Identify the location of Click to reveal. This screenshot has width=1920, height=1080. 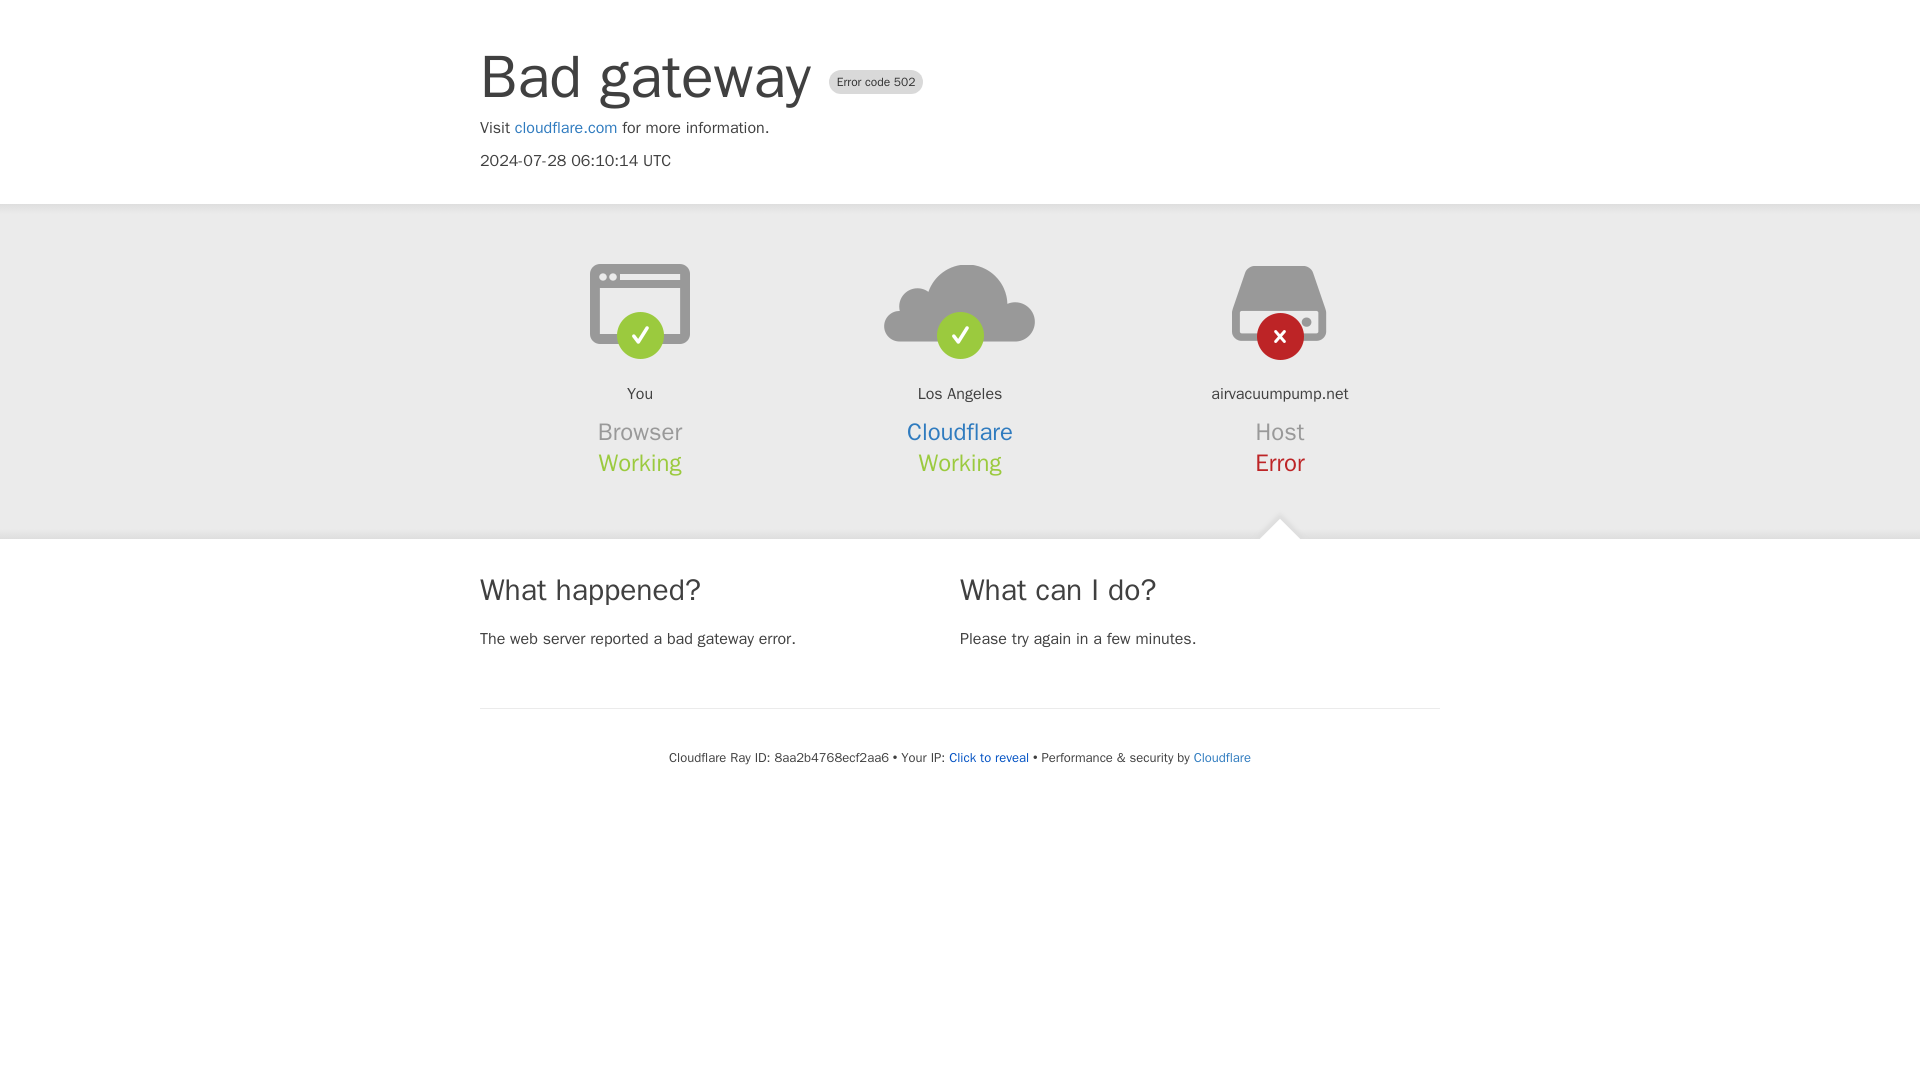
(988, 758).